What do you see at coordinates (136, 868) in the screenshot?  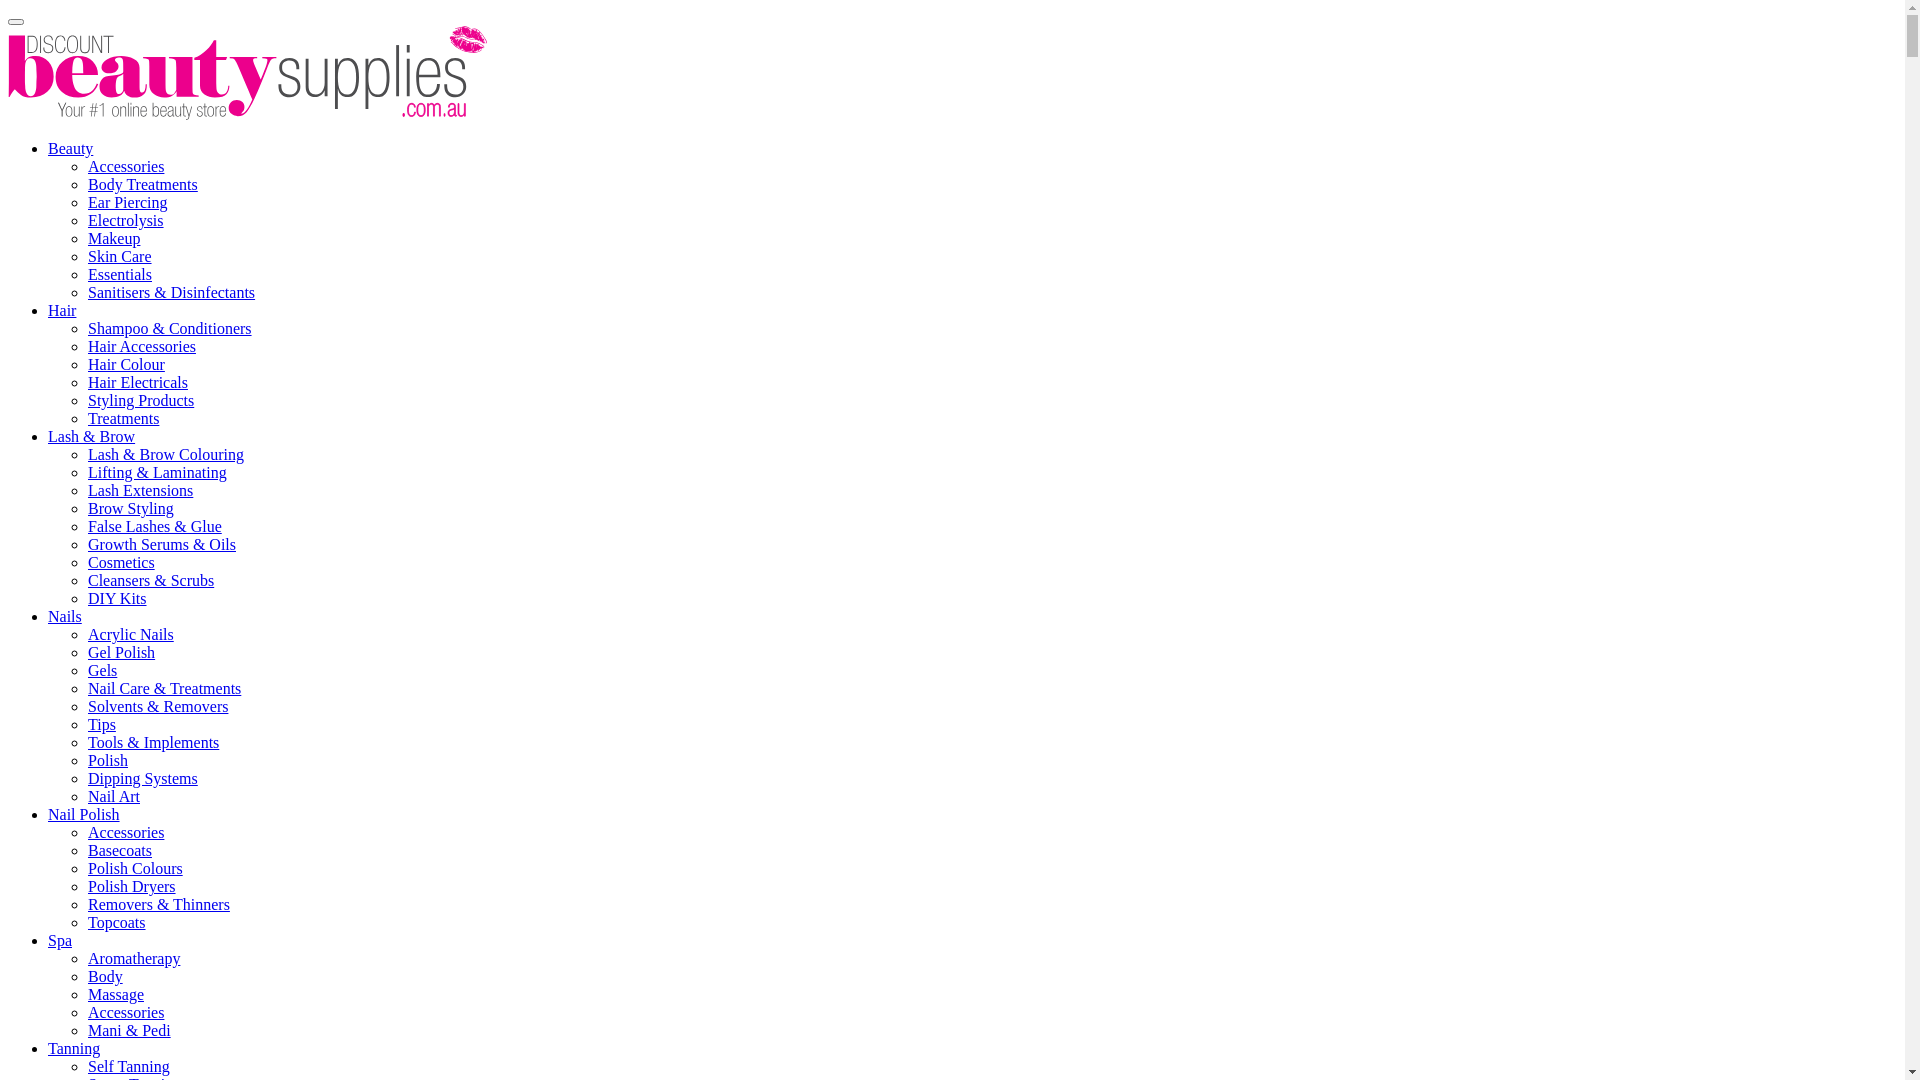 I see `Polish Colours` at bounding box center [136, 868].